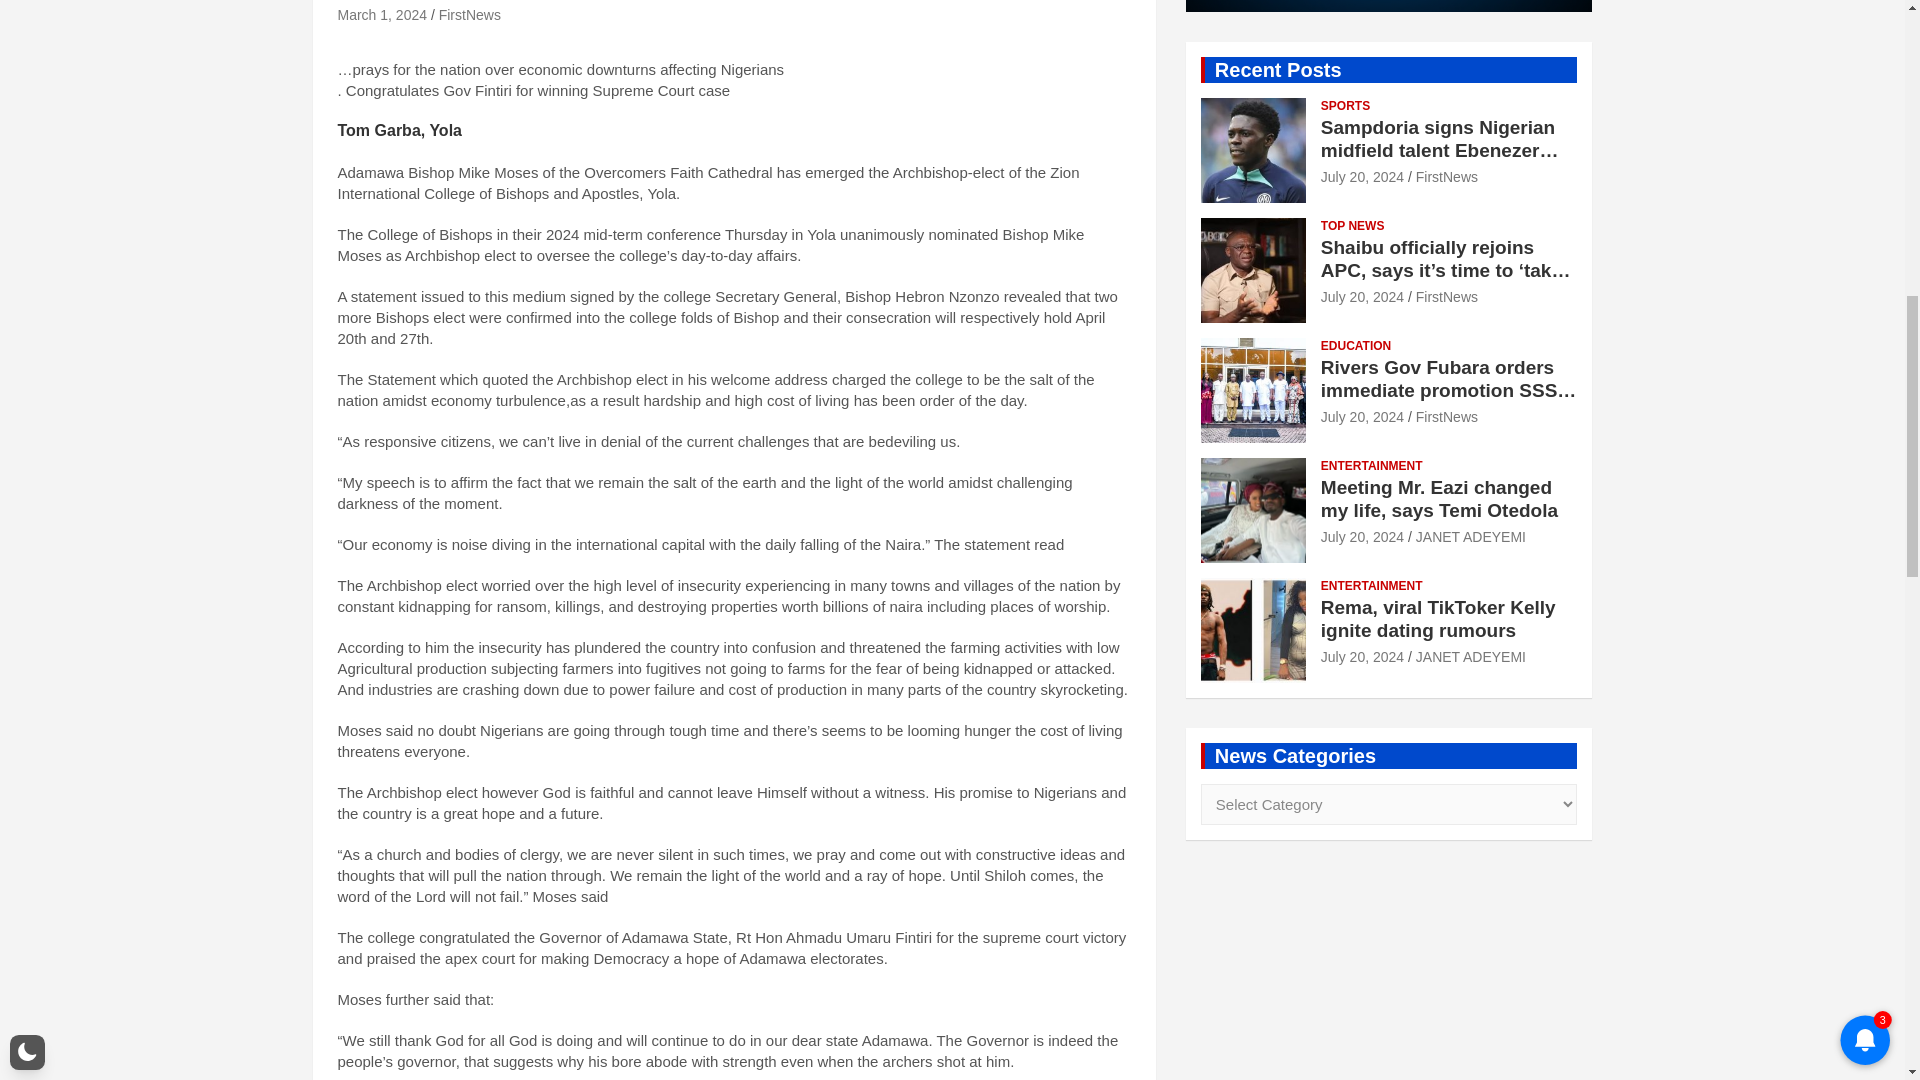 Image resolution: width=1920 pixels, height=1080 pixels. I want to click on Rema, viral TikToker Kelly ignite dating rumours, so click(1362, 657).